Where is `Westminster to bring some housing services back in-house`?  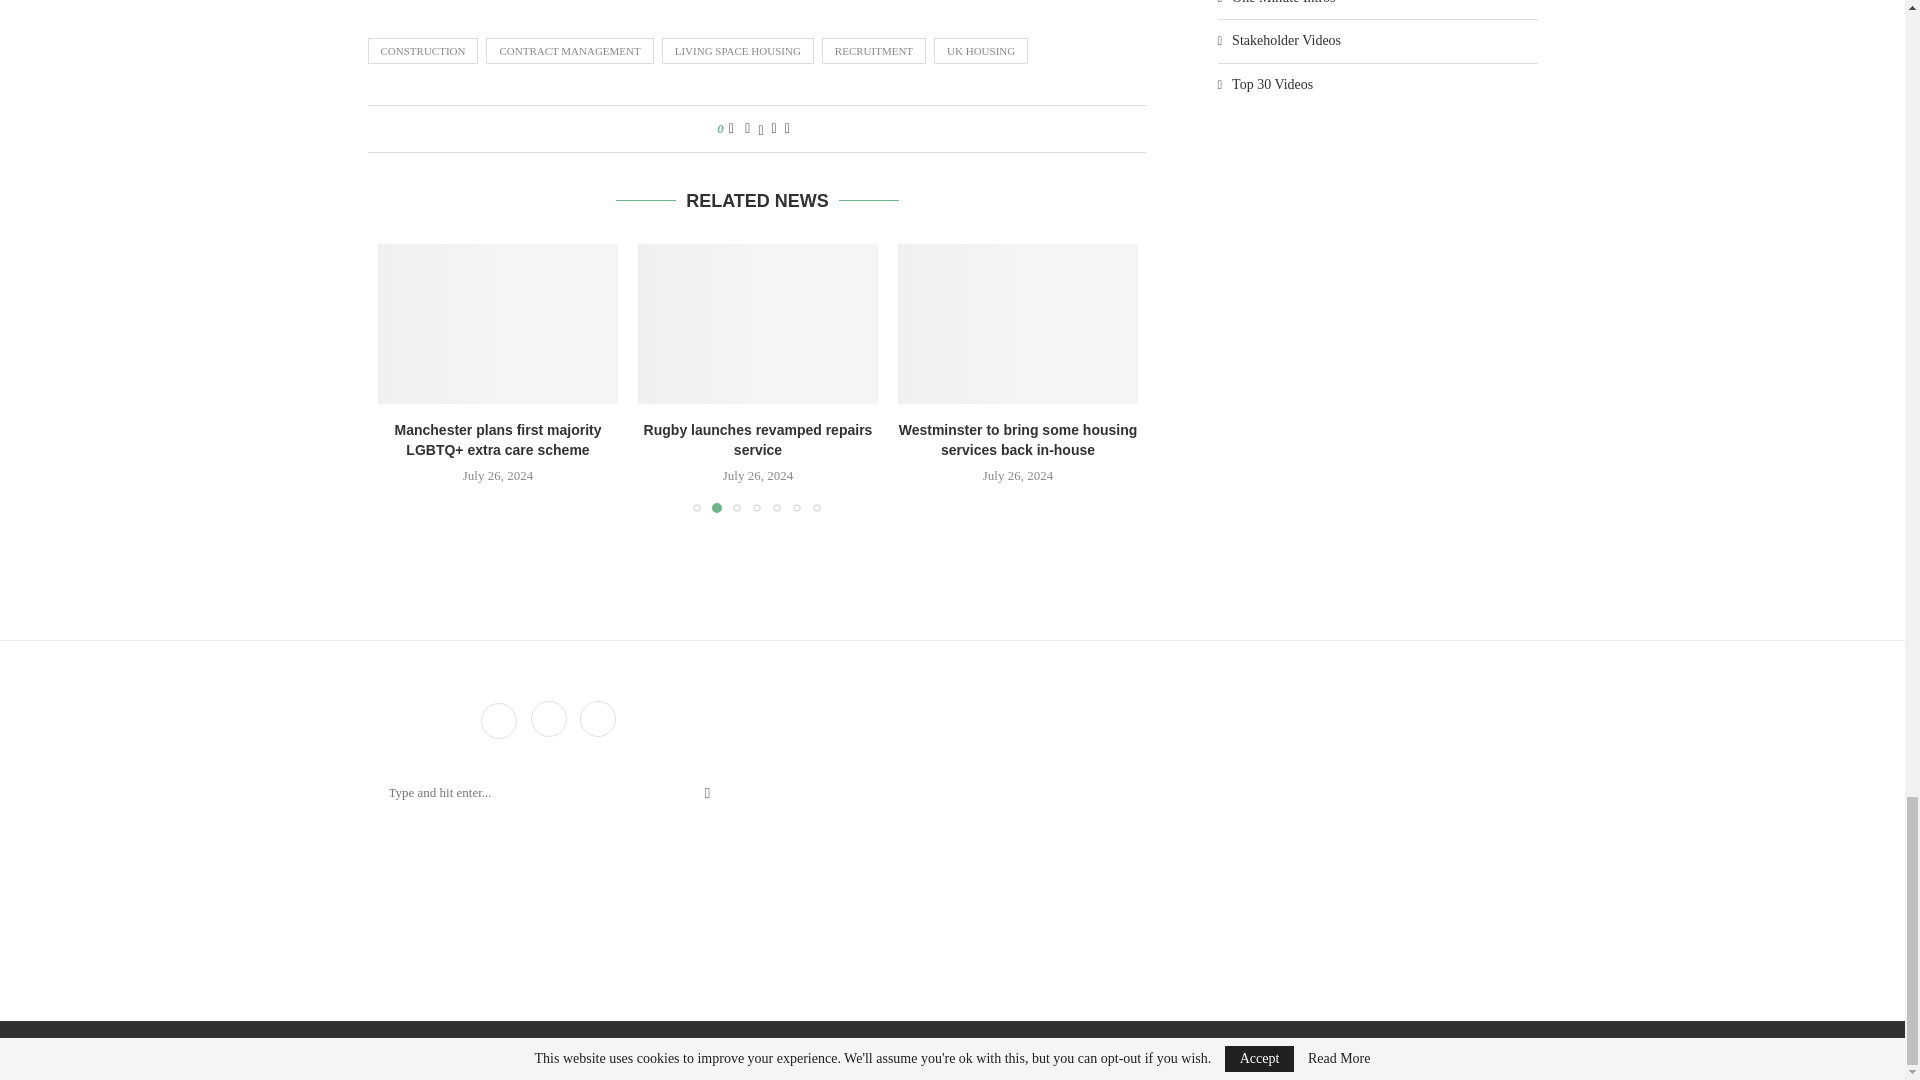 Westminster to bring some housing services back in-house is located at coordinates (1018, 324).